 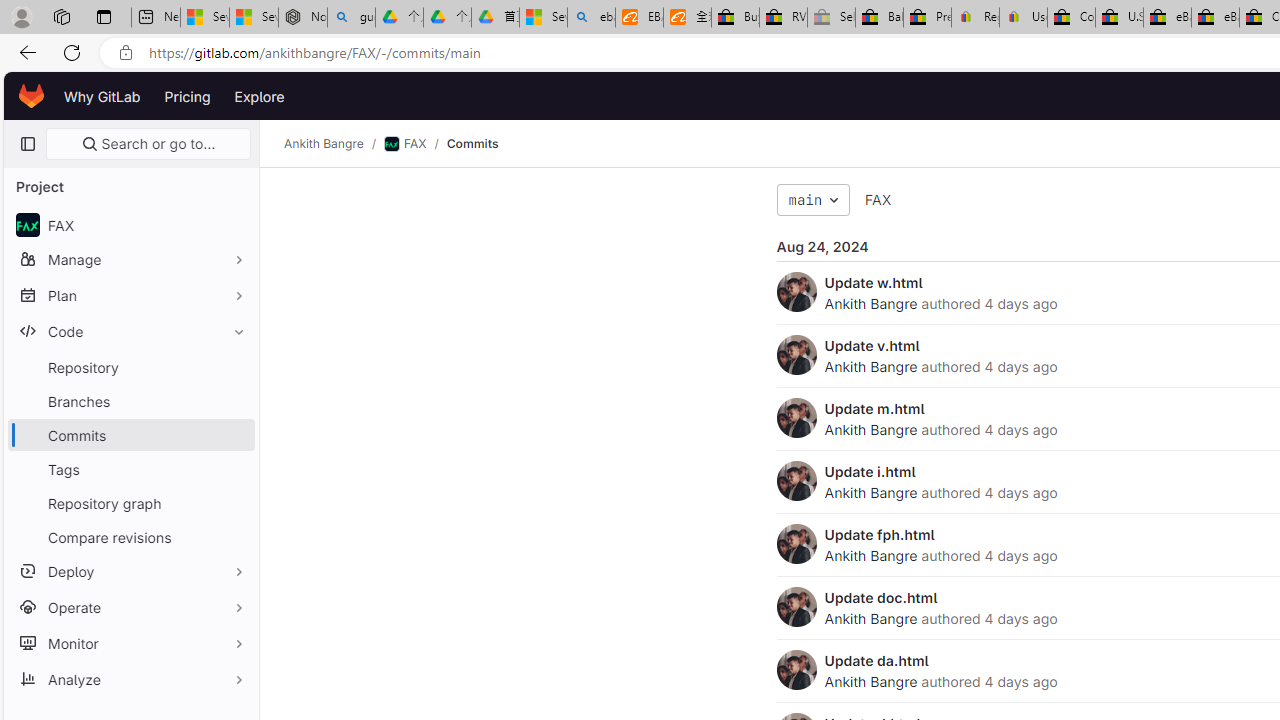 I want to click on guge yunpan - Search, so click(x=351, y=18).